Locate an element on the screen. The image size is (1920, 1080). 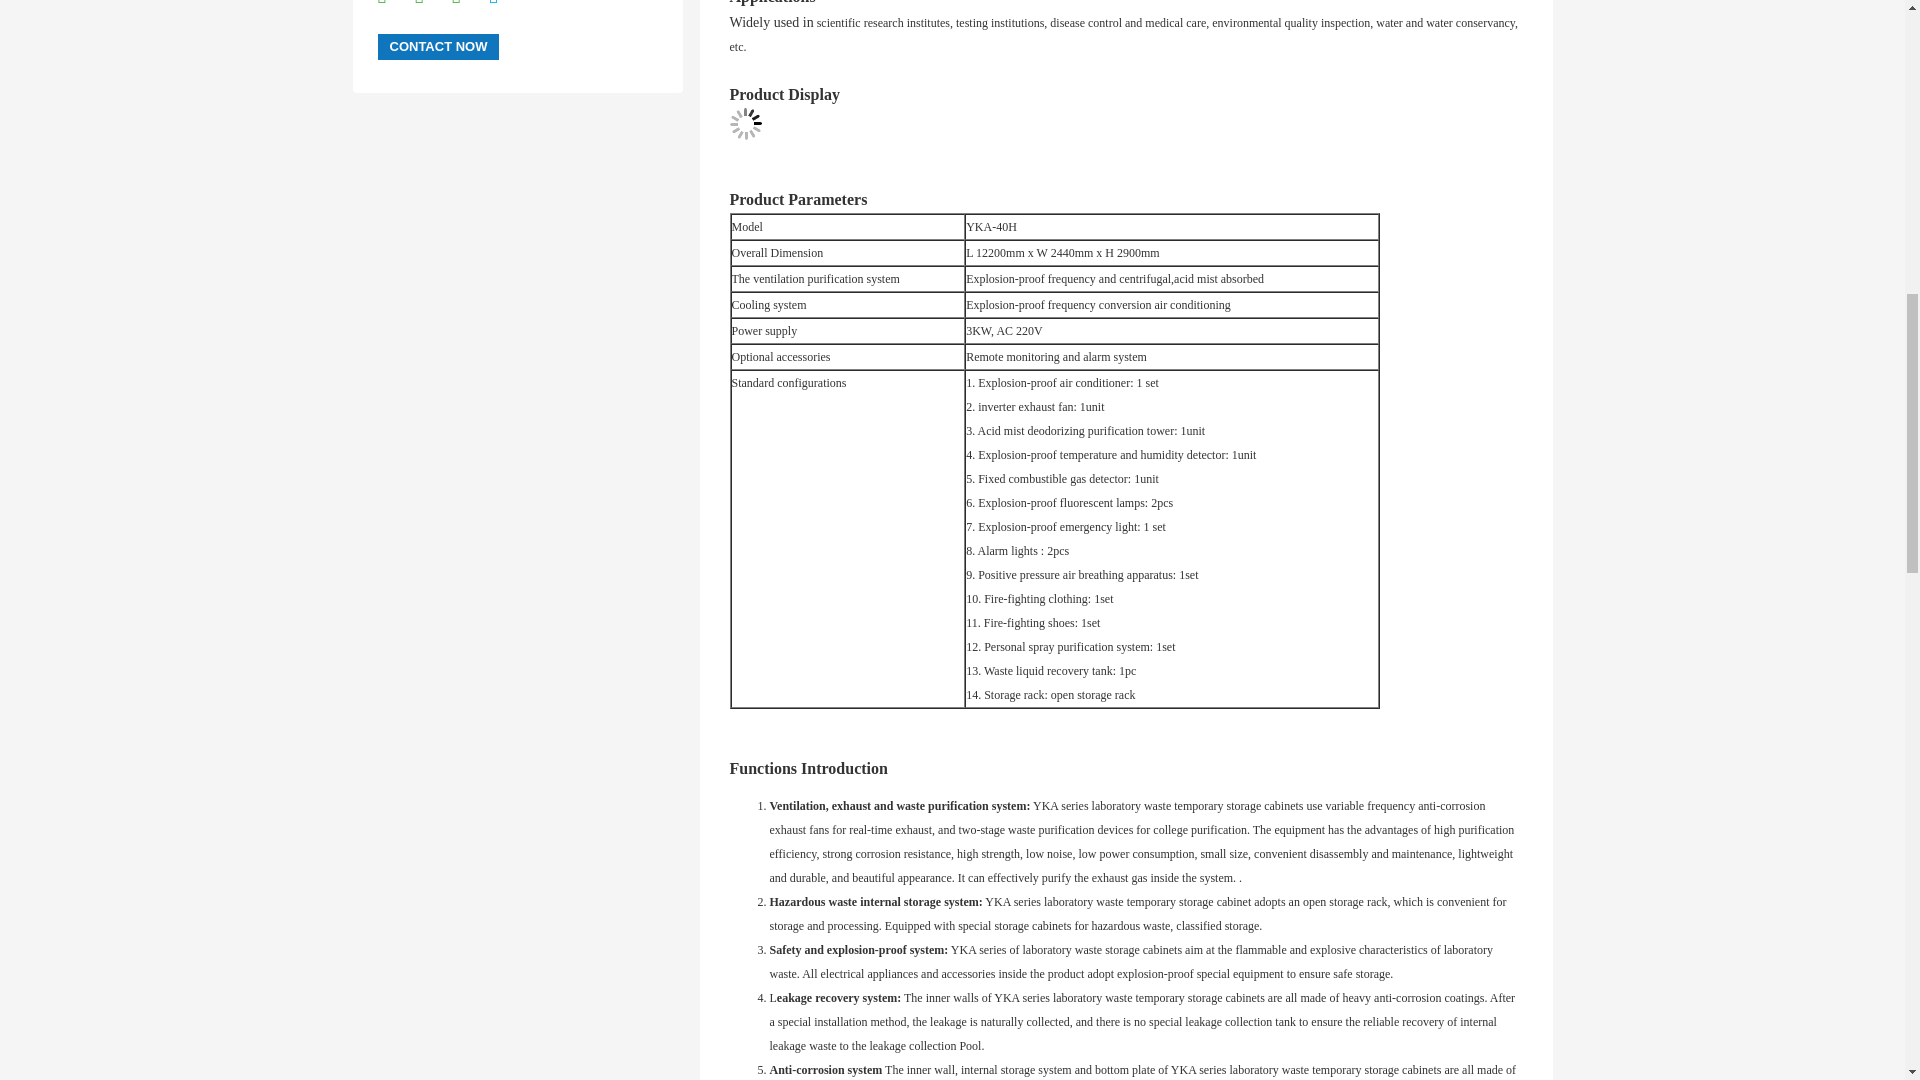
Contact Now is located at coordinates (438, 46).